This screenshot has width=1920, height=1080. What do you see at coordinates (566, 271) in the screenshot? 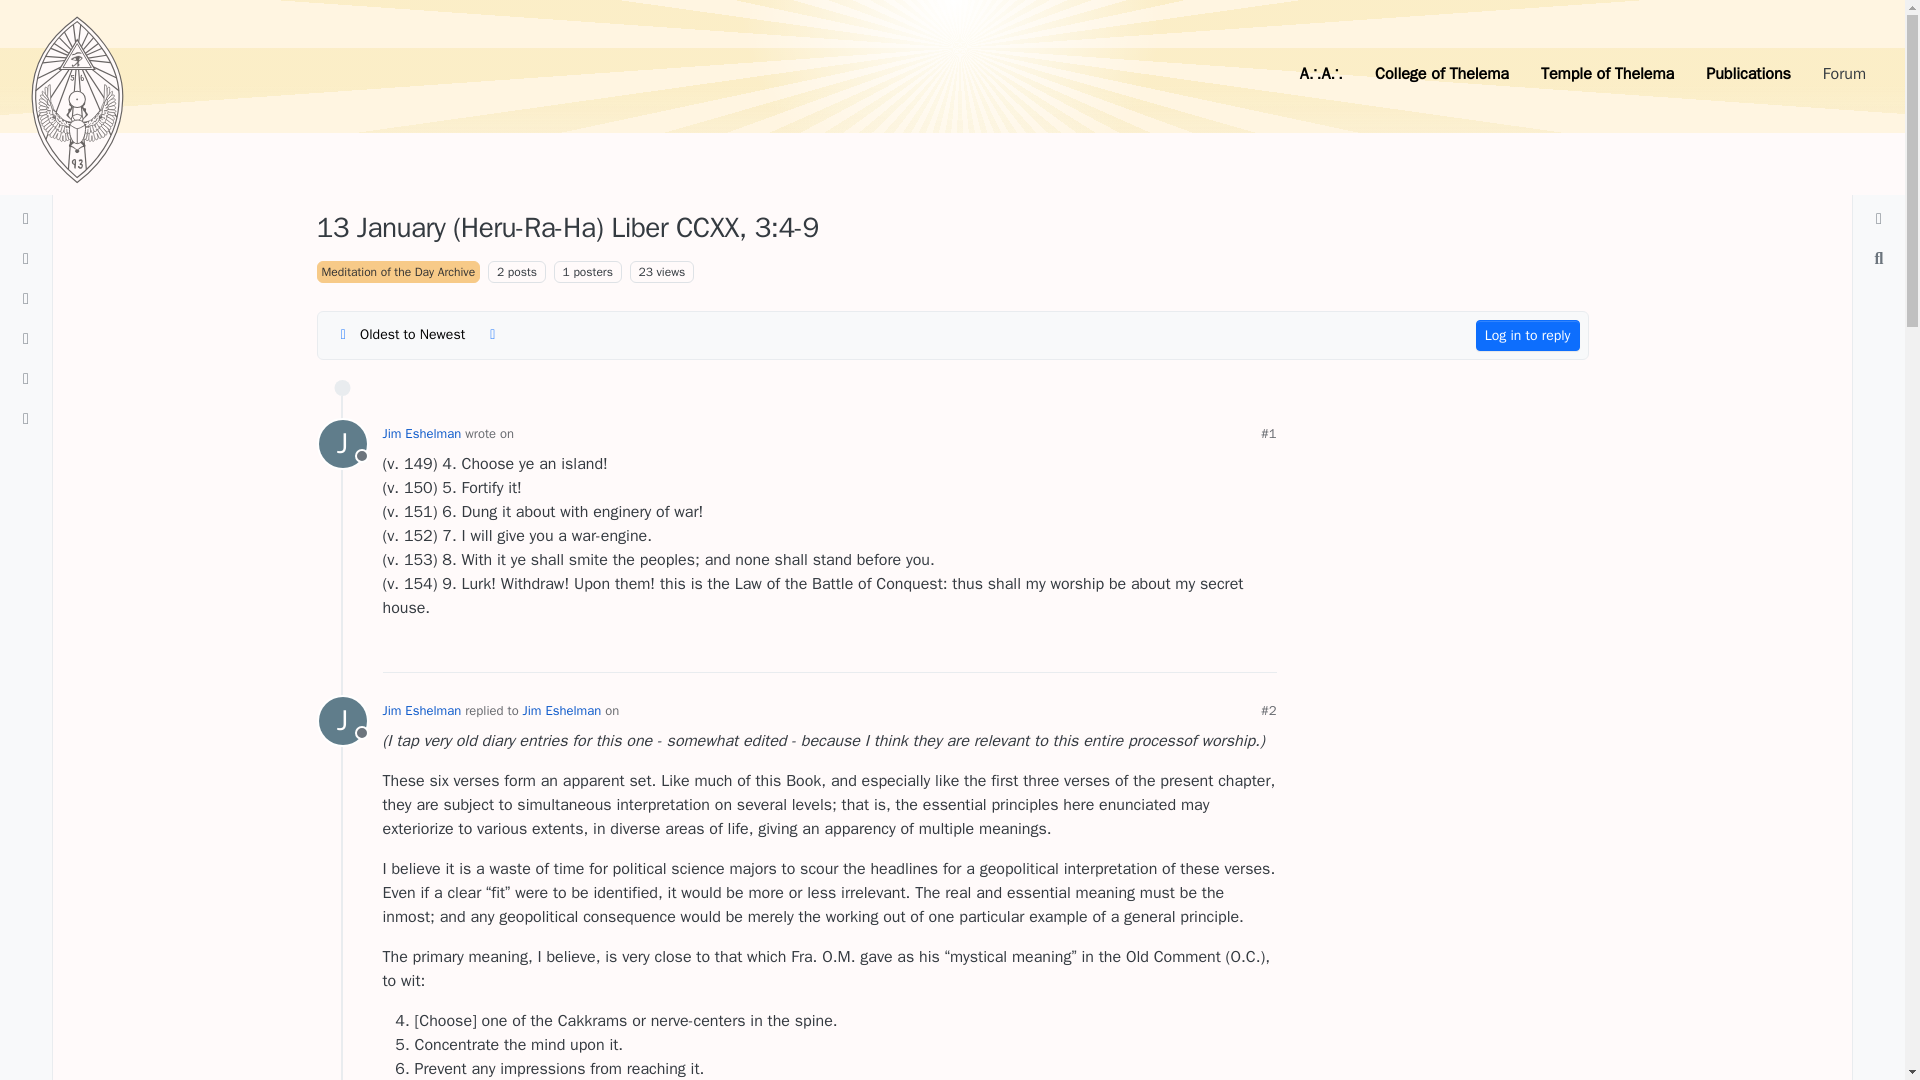
I see `1` at bounding box center [566, 271].